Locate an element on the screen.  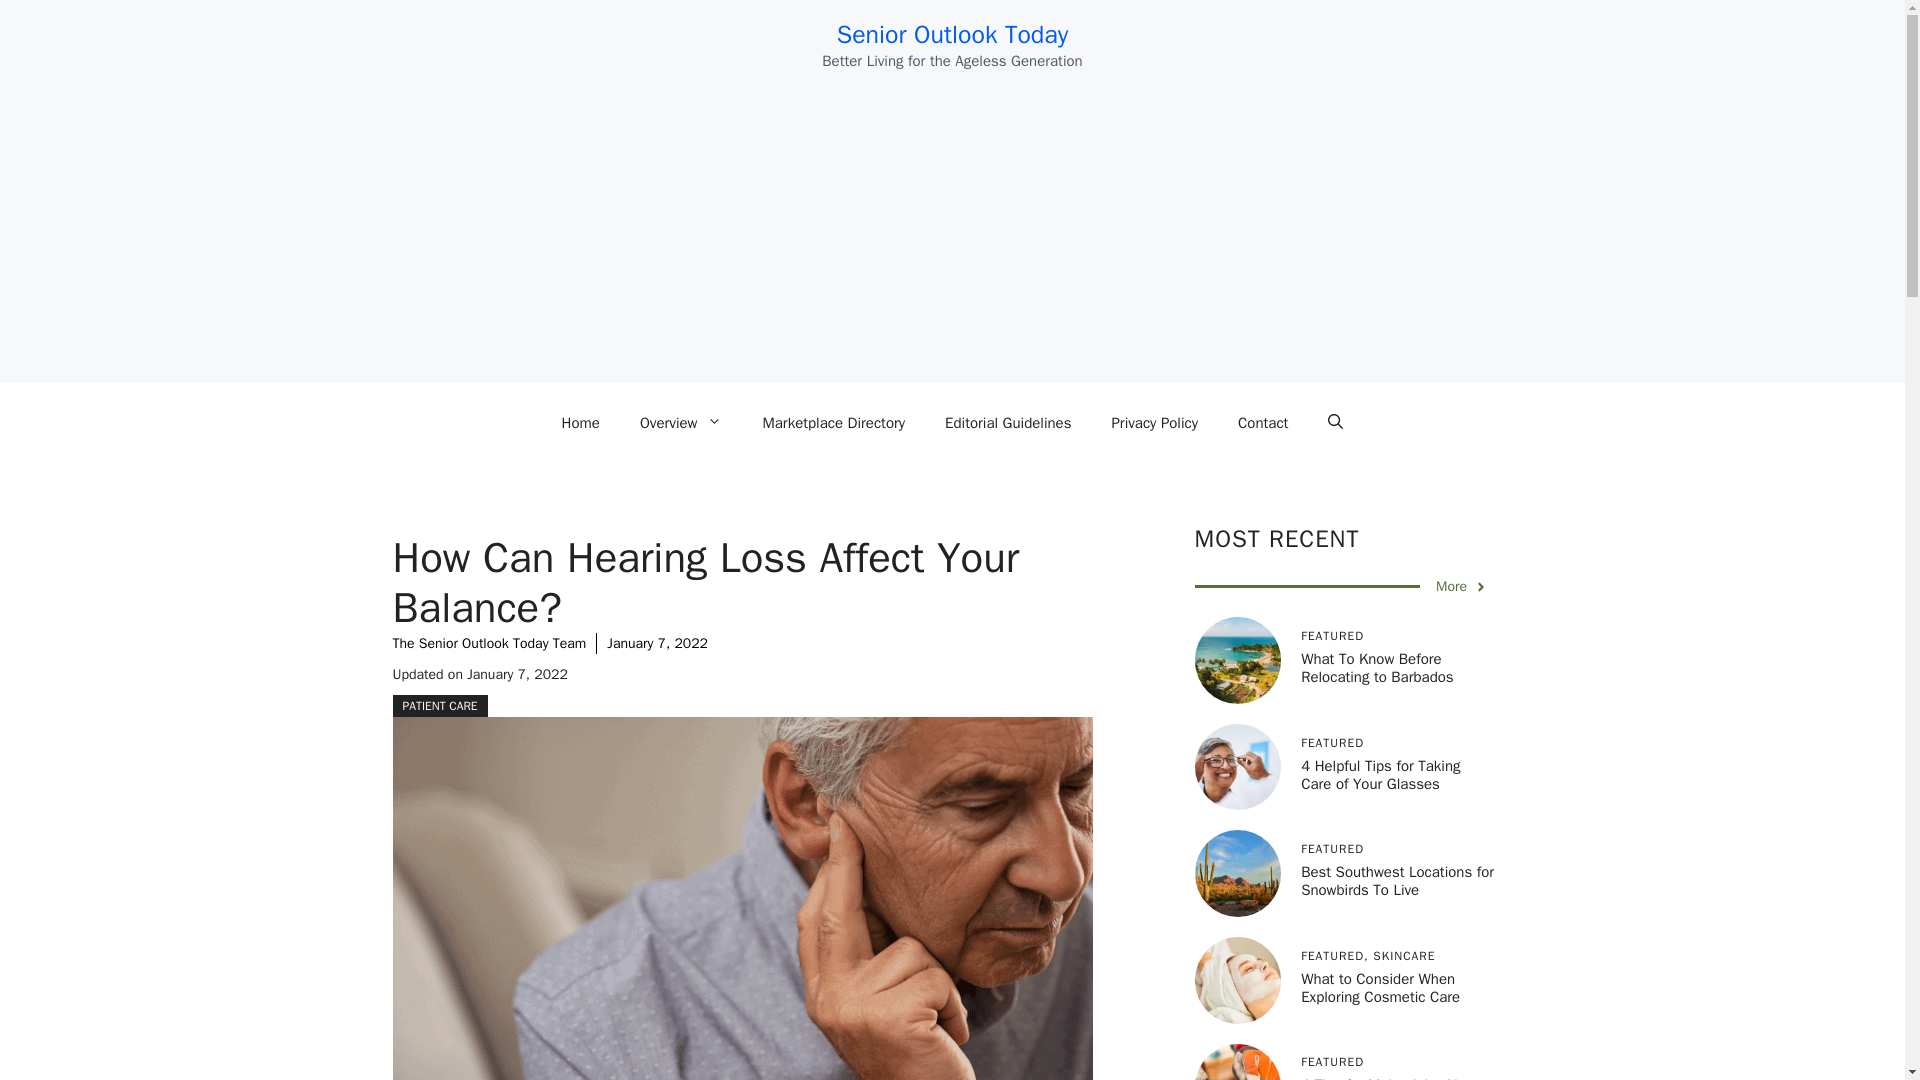
Contact is located at coordinates (1262, 422).